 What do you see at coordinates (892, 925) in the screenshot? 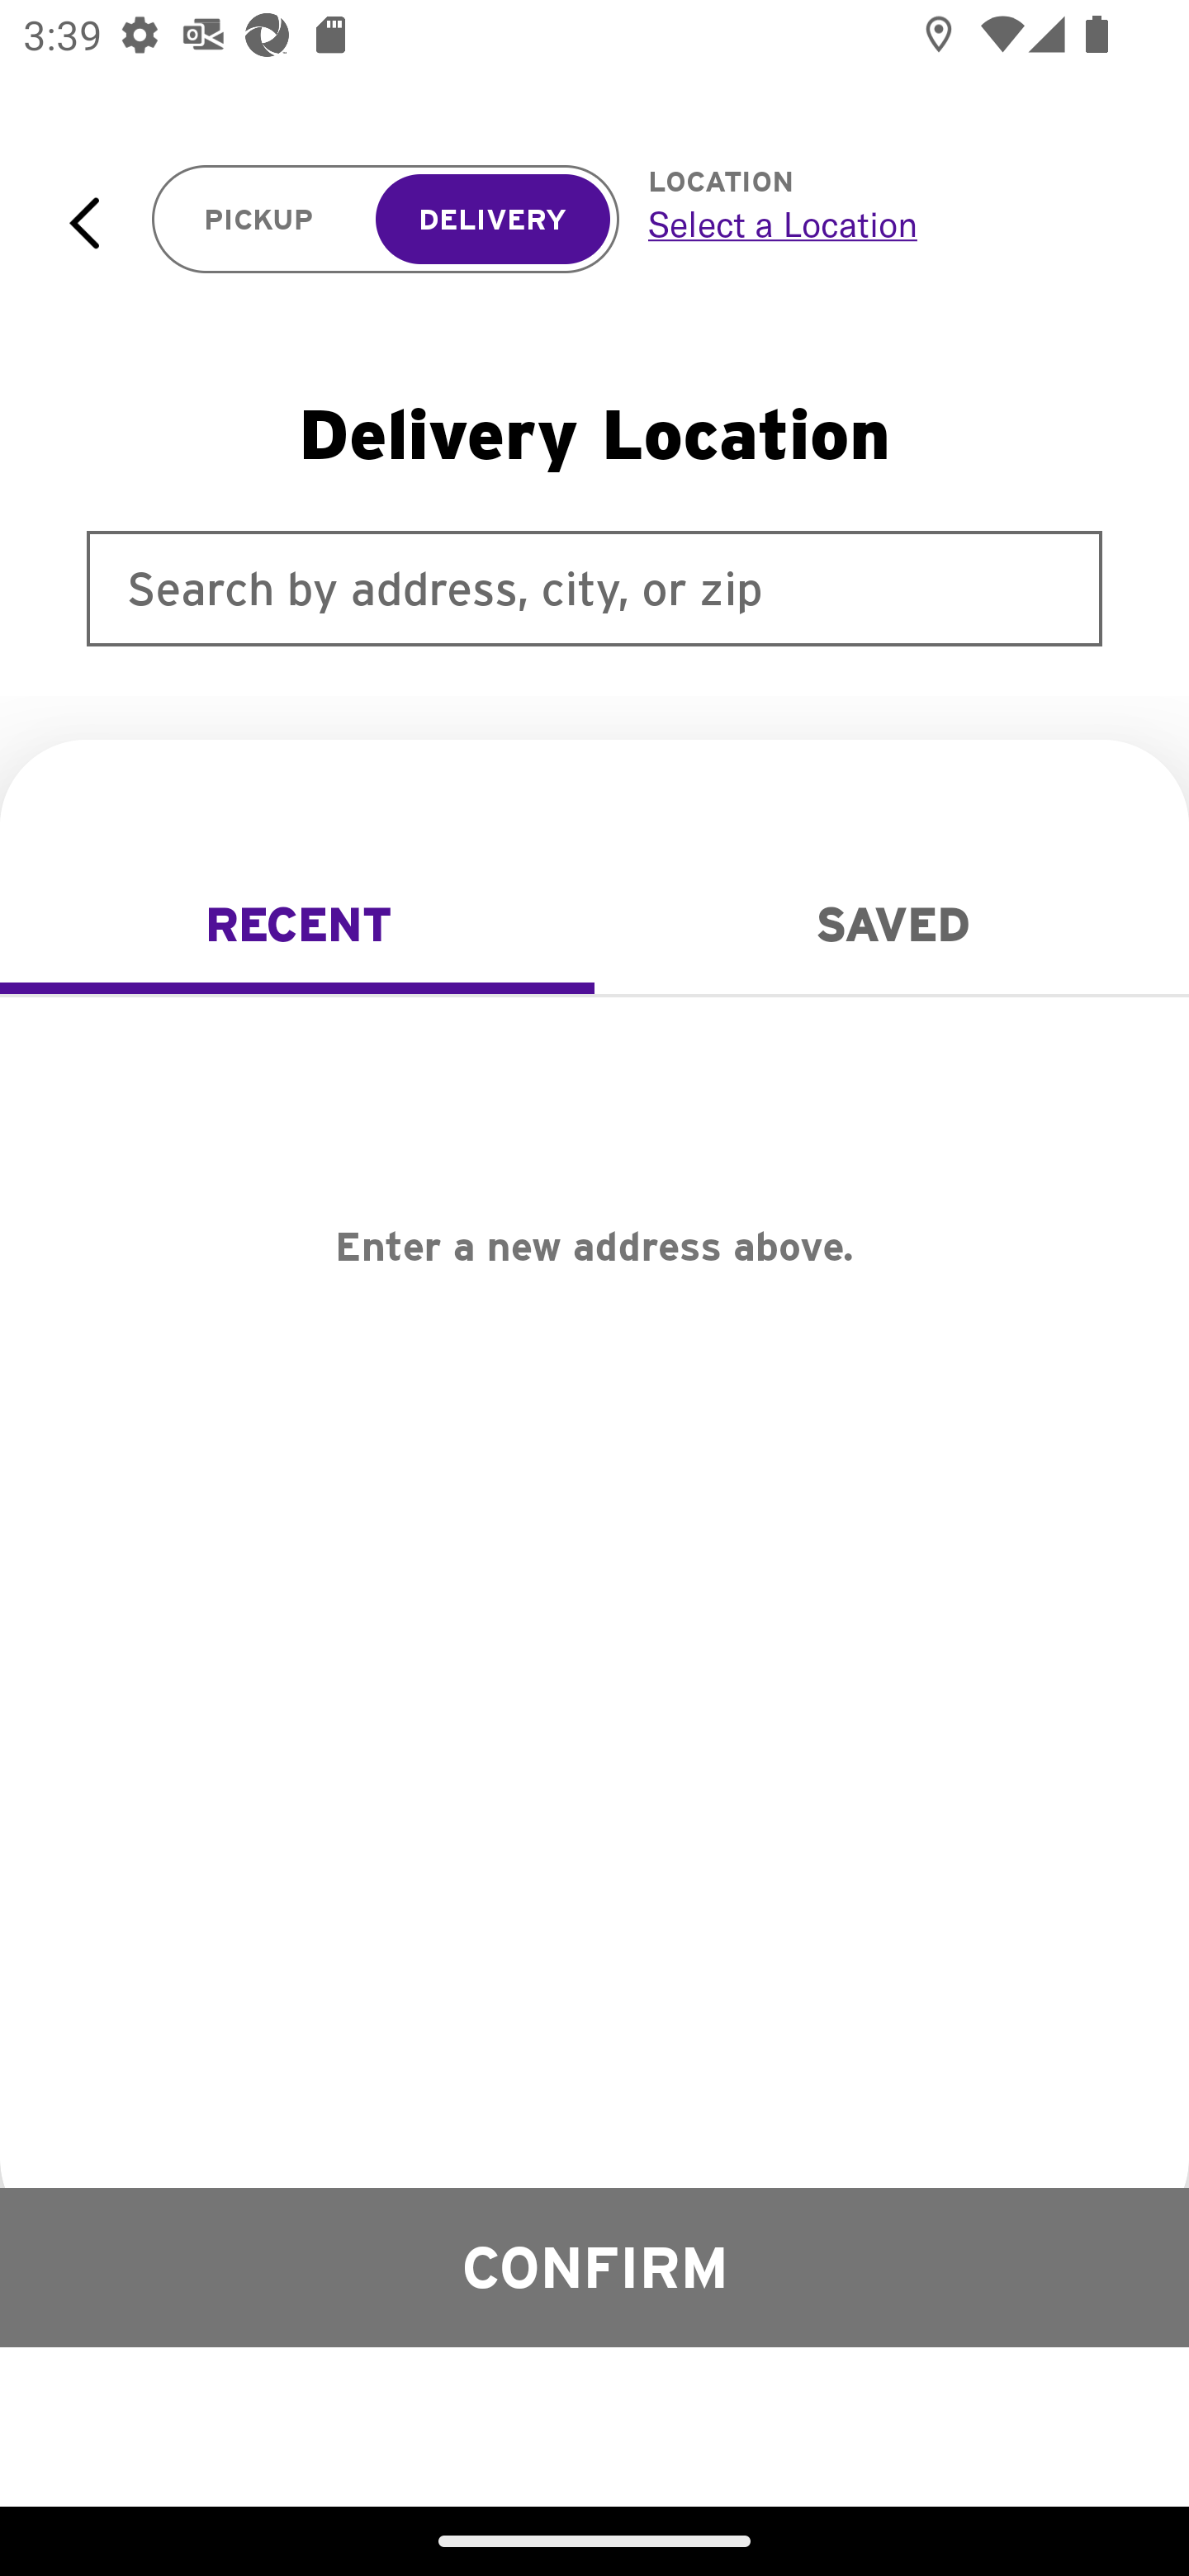
I see `Saved SAVED` at bounding box center [892, 925].